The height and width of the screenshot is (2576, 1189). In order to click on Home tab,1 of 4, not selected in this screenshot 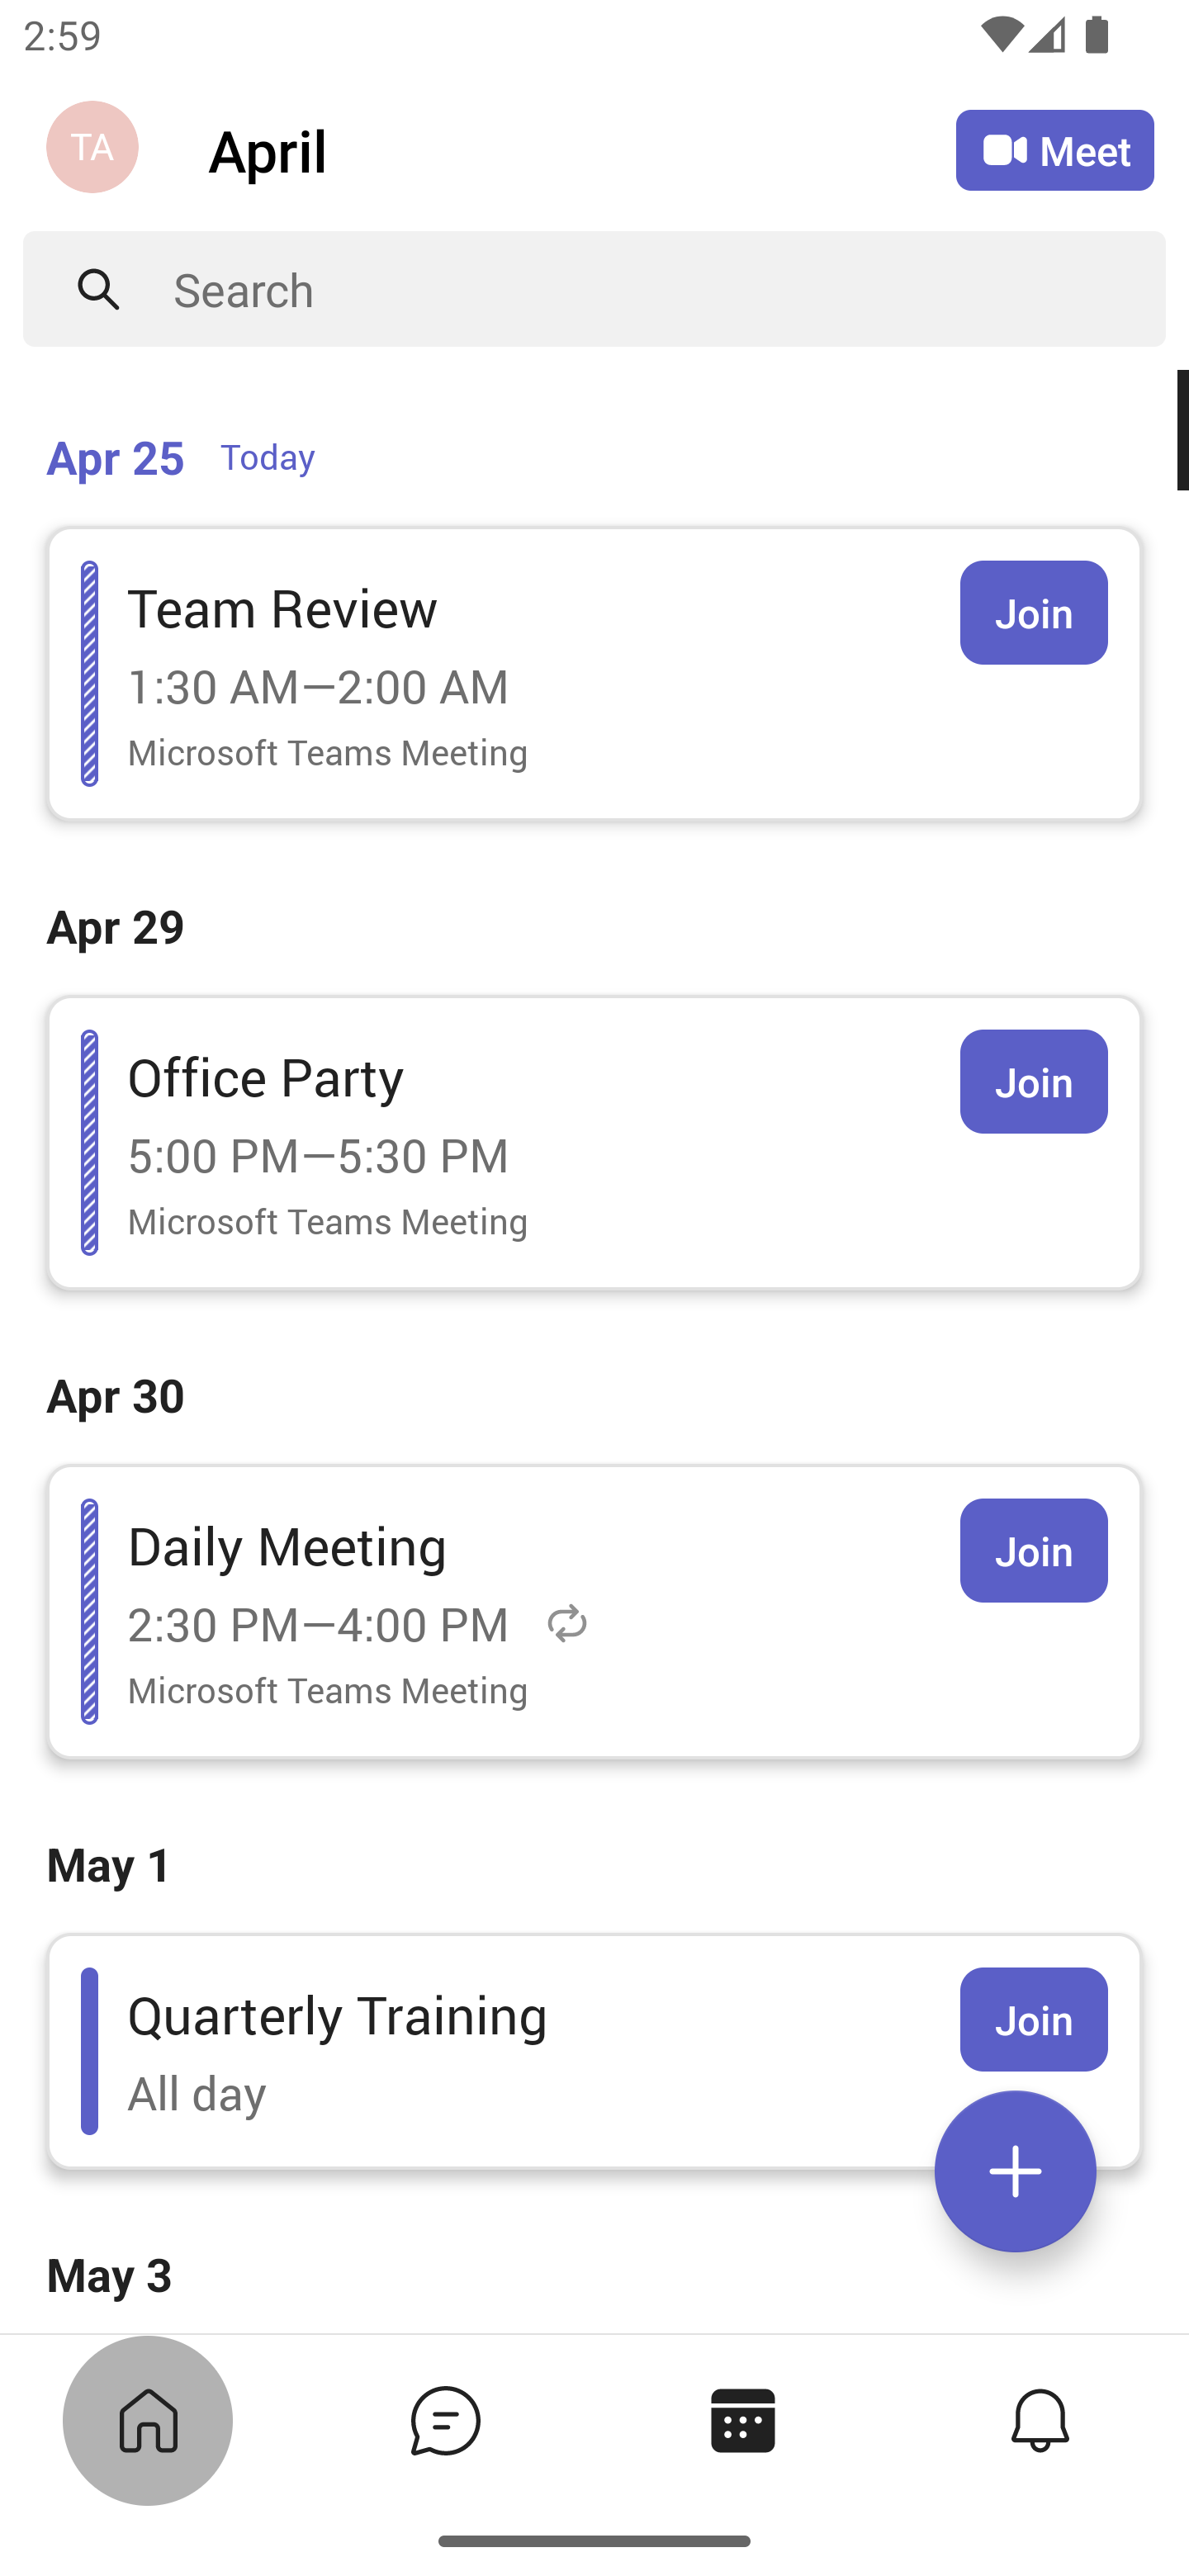, I will do `click(147, 2419)`.